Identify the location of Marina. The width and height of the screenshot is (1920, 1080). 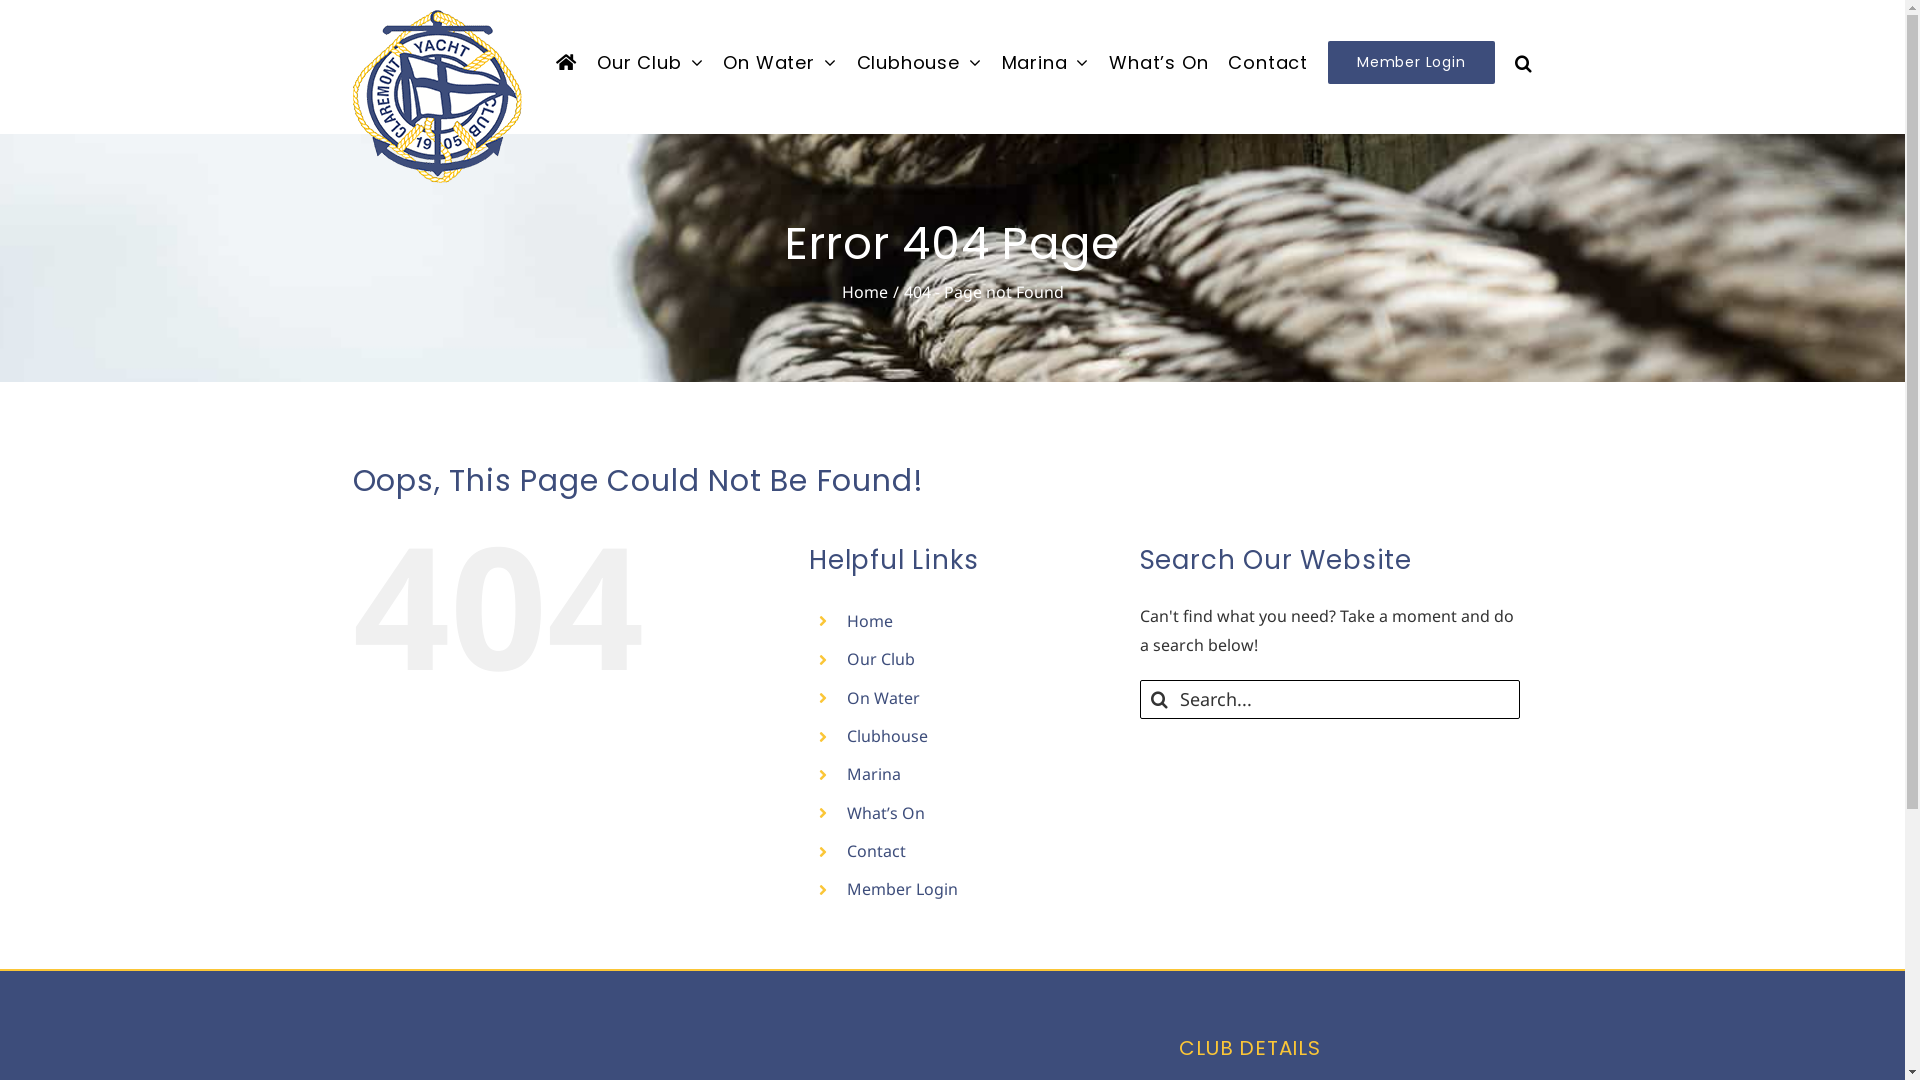
(1046, 62).